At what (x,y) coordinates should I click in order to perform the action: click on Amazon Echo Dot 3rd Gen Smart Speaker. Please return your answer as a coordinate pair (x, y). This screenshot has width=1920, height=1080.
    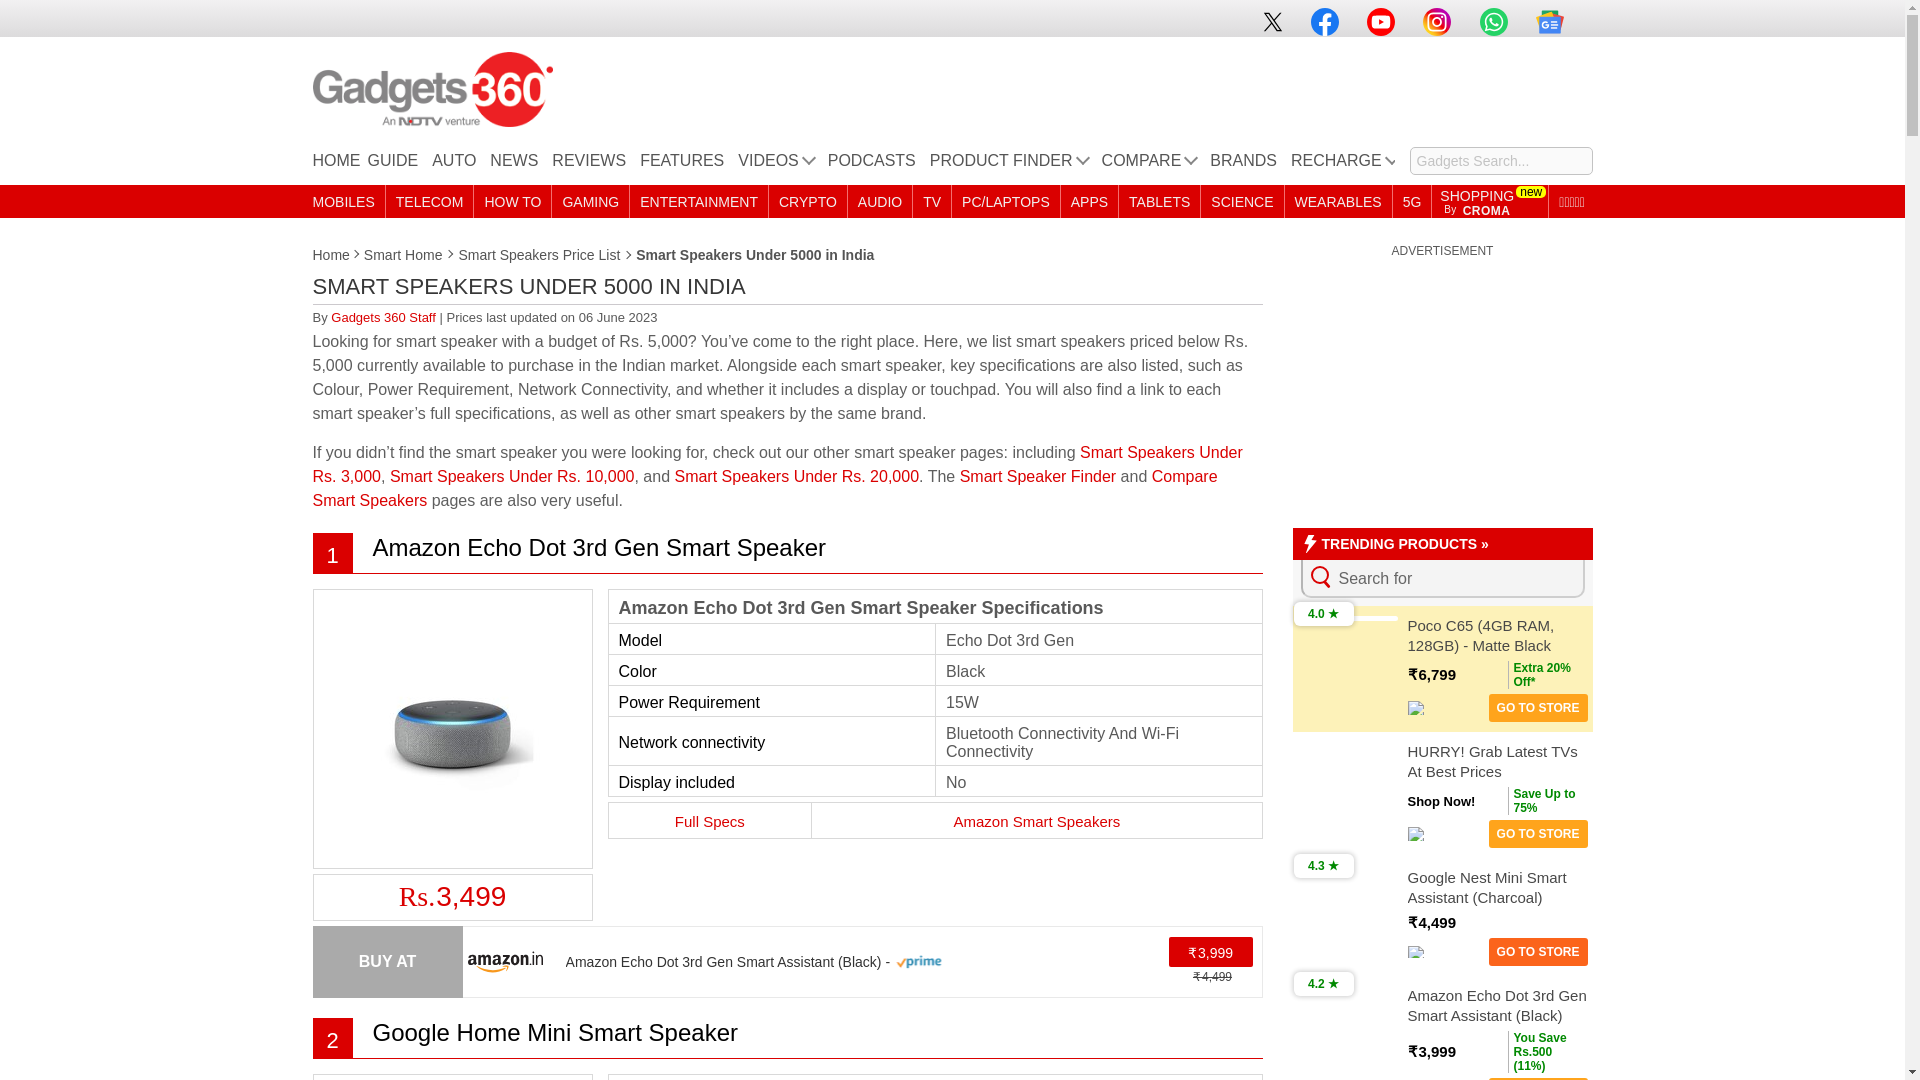
    Looking at the image, I should click on (598, 546).